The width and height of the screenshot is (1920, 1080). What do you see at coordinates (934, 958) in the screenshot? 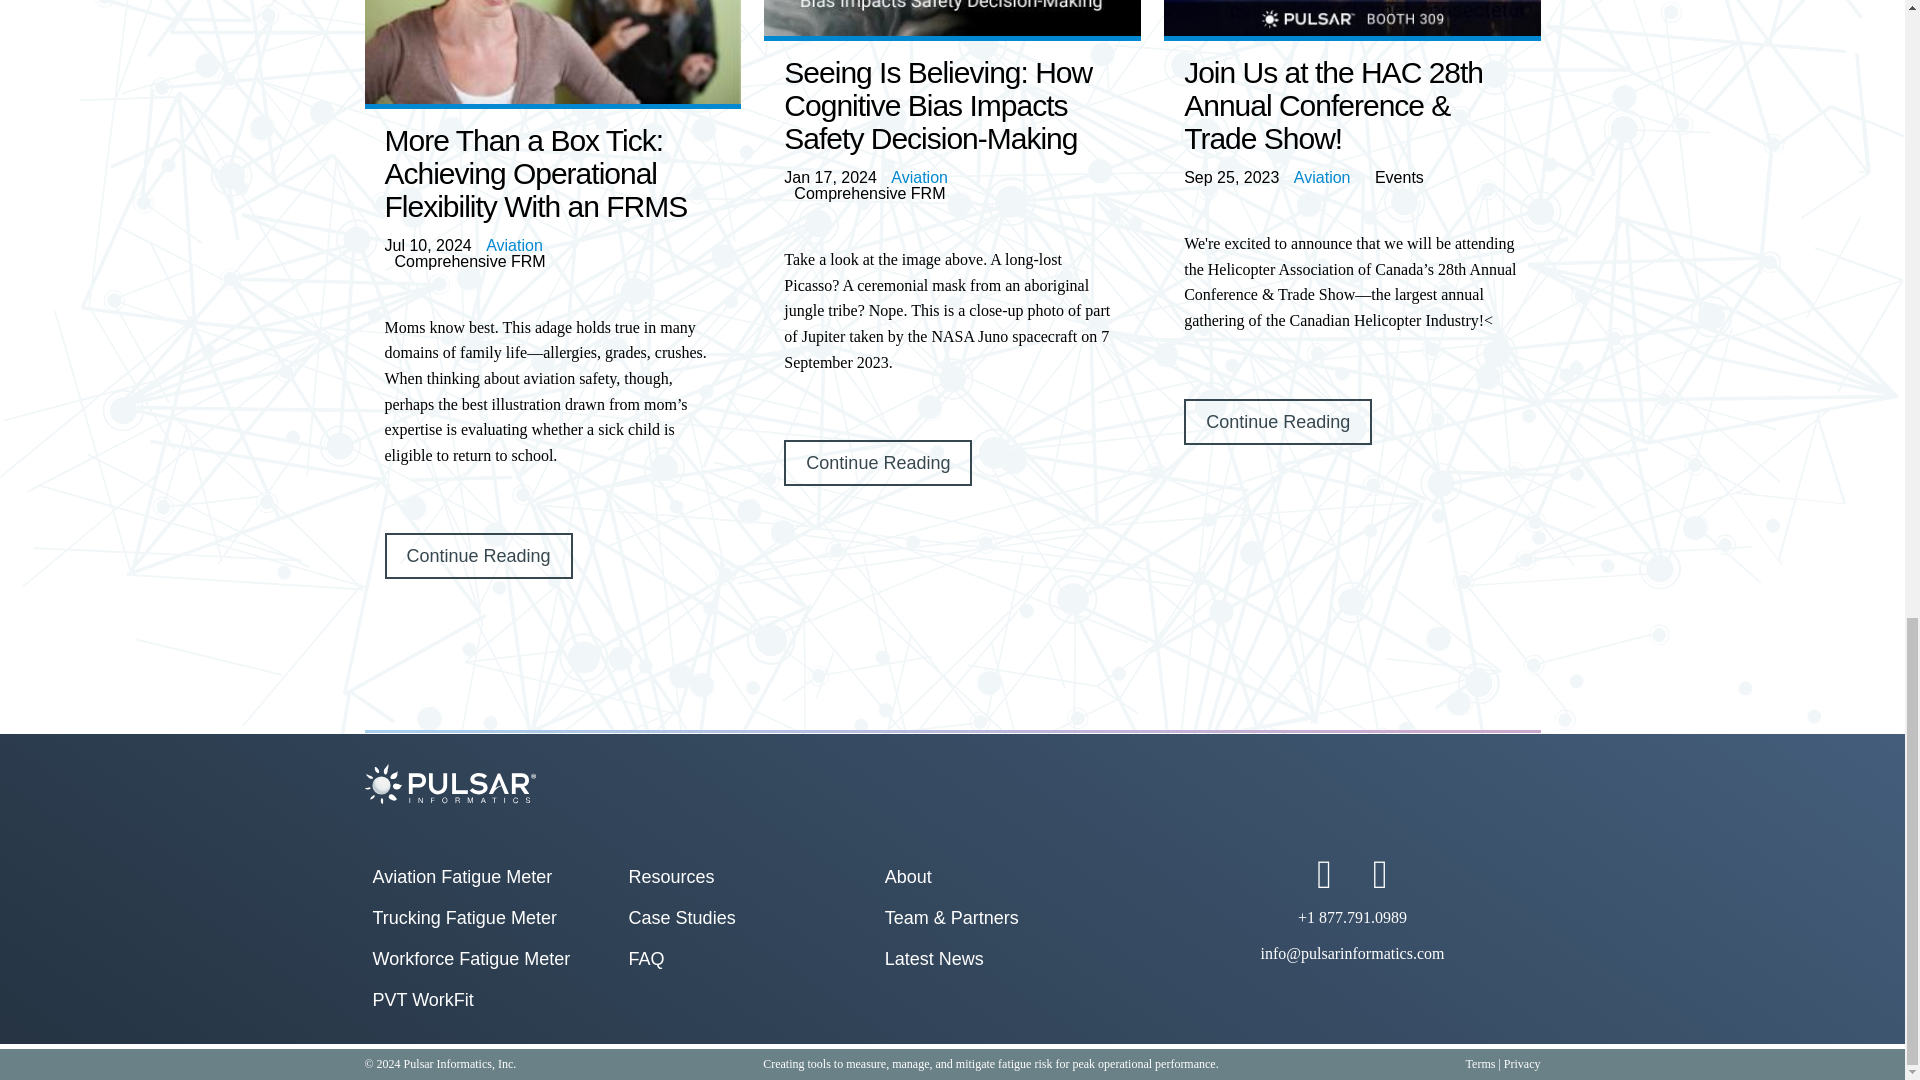
I see `Latest News` at bounding box center [934, 958].